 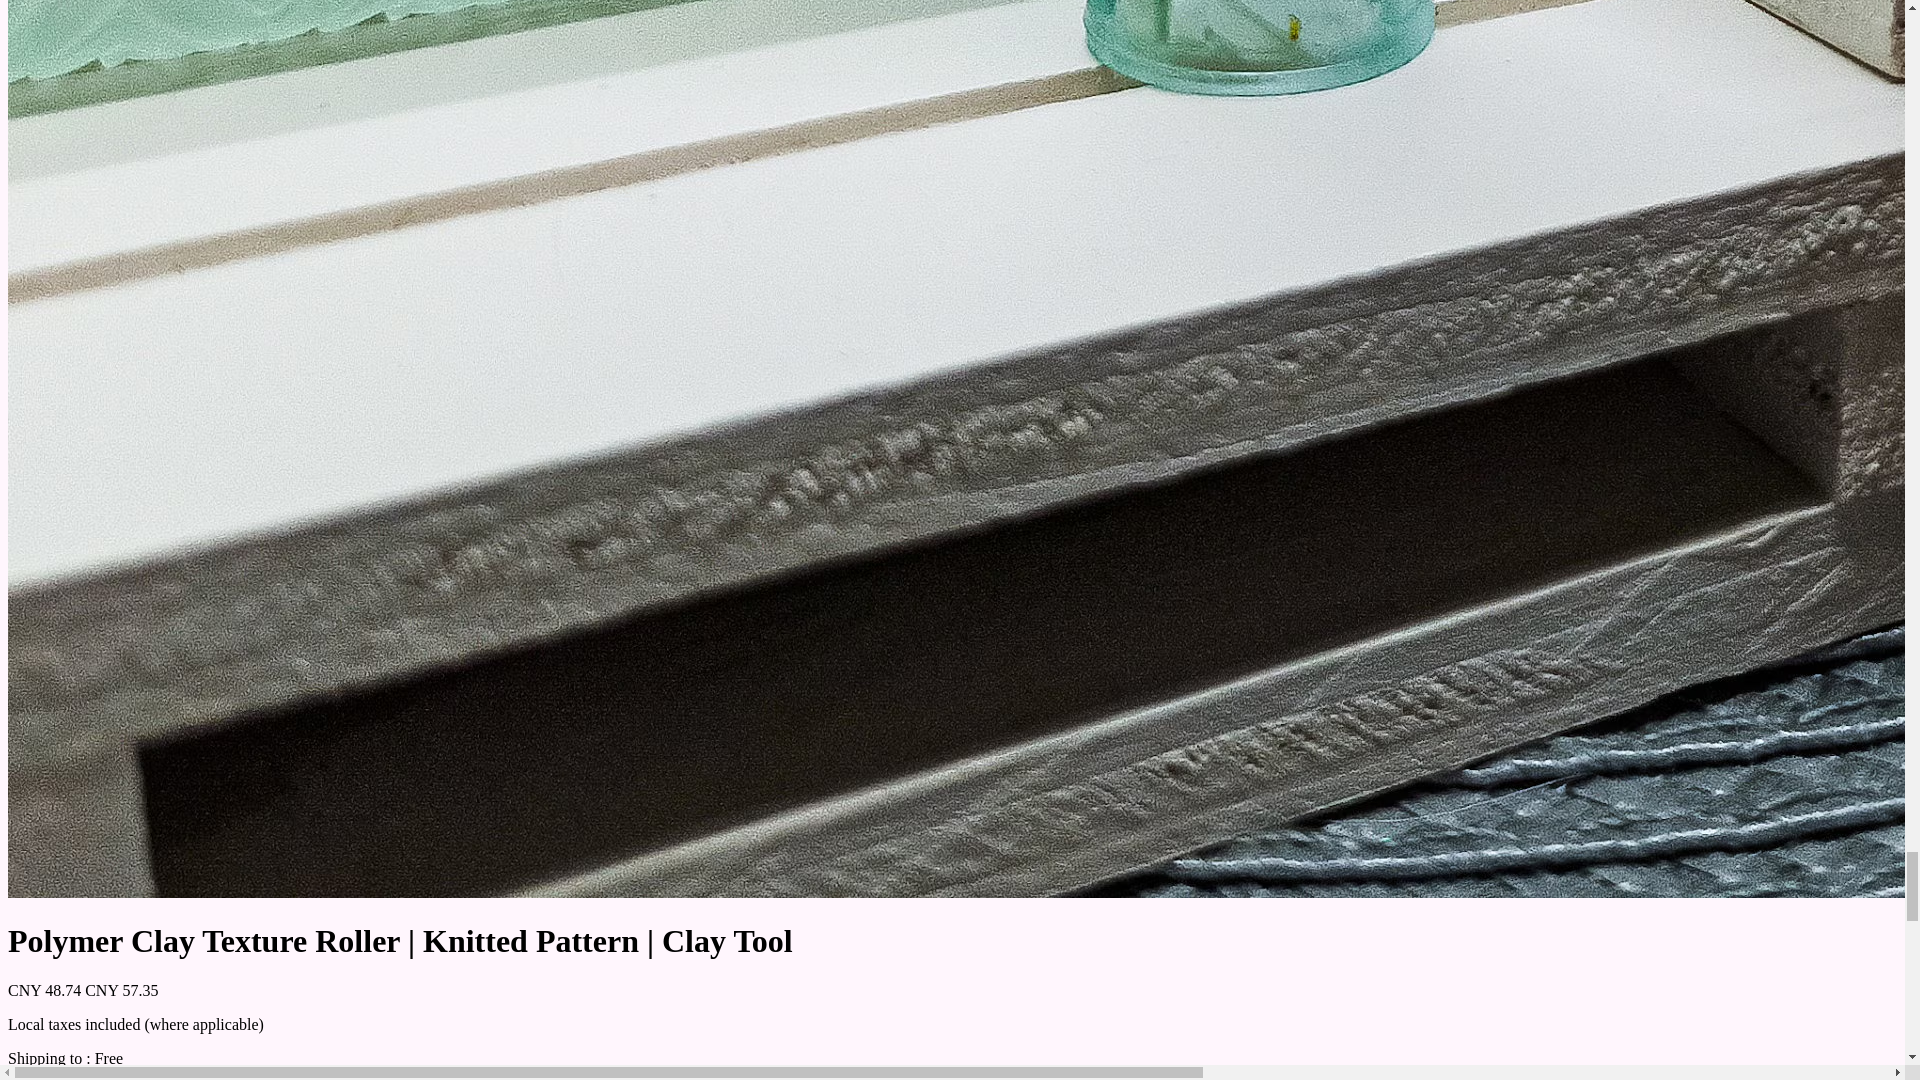 I want to click on Calculate Shipping, so click(x=68, y=1074).